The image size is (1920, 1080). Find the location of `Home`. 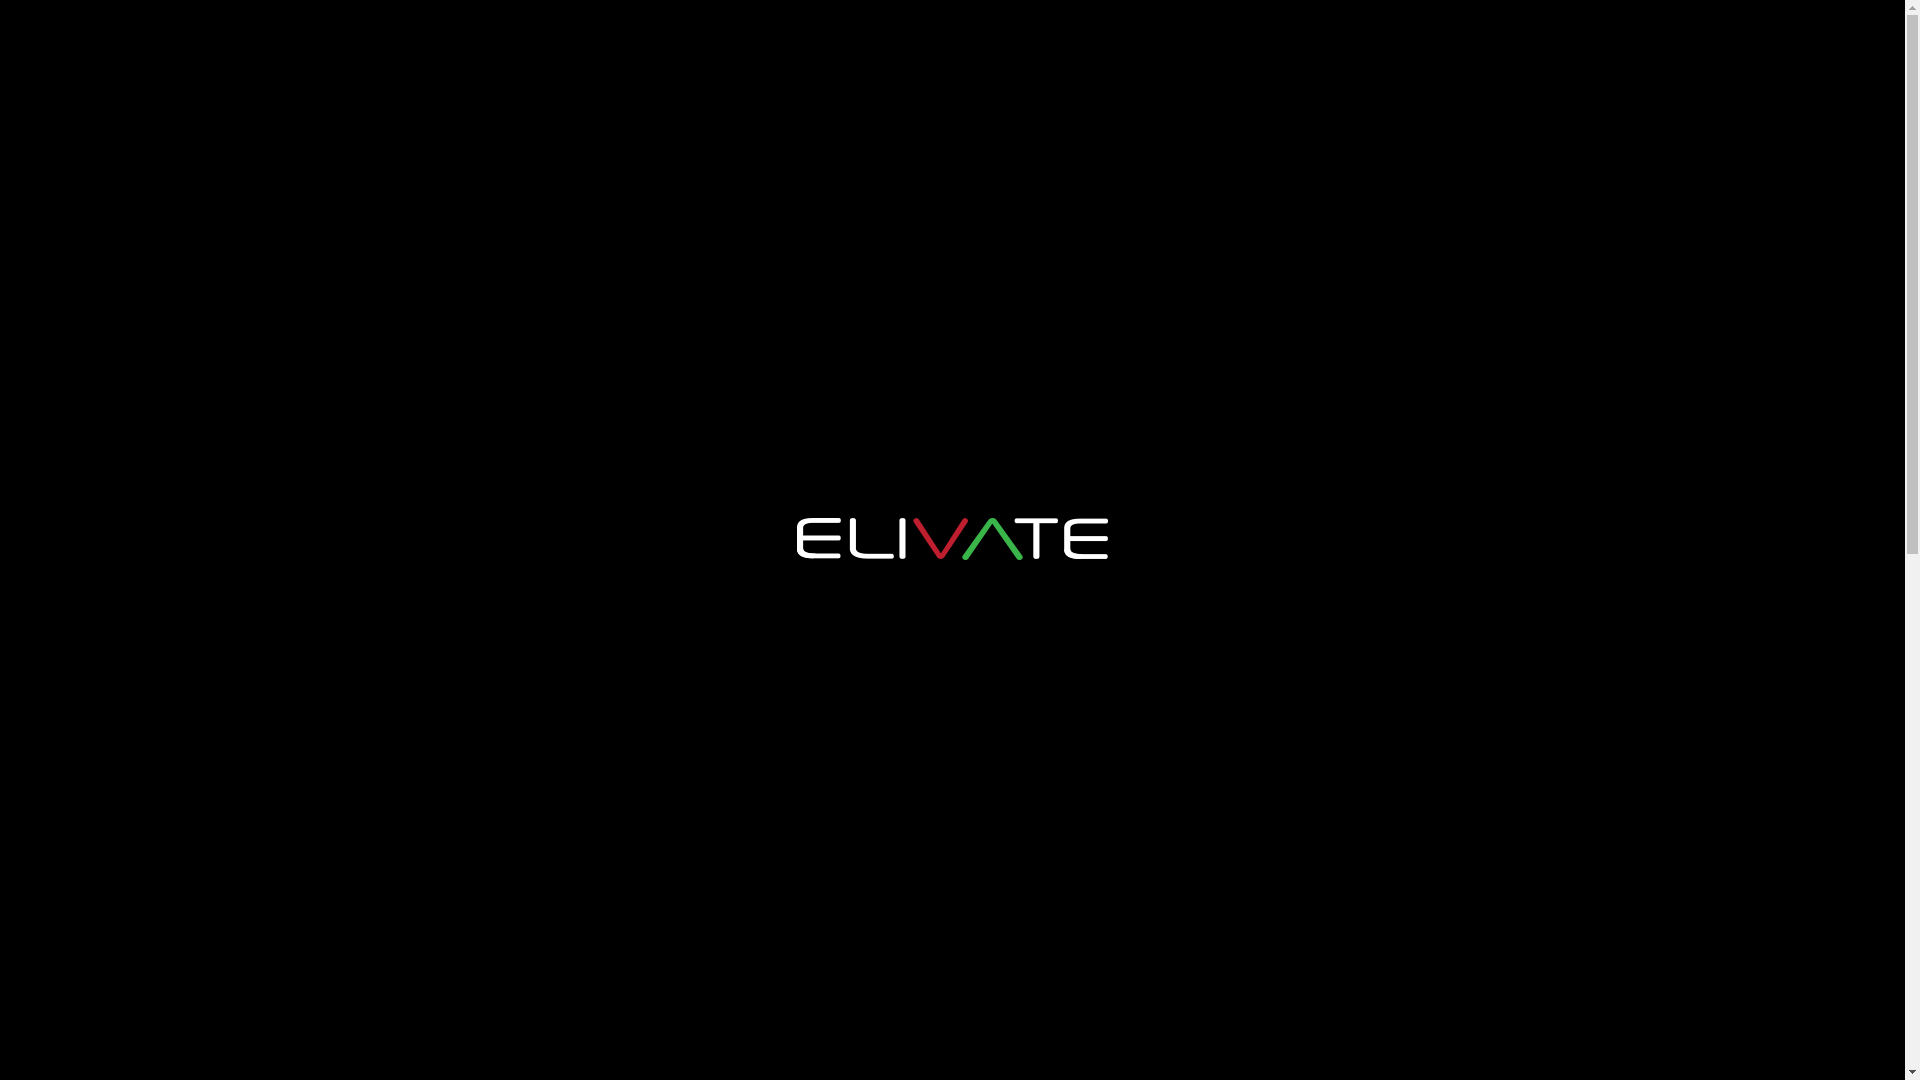

Home is located at coordinates (1246, 45).